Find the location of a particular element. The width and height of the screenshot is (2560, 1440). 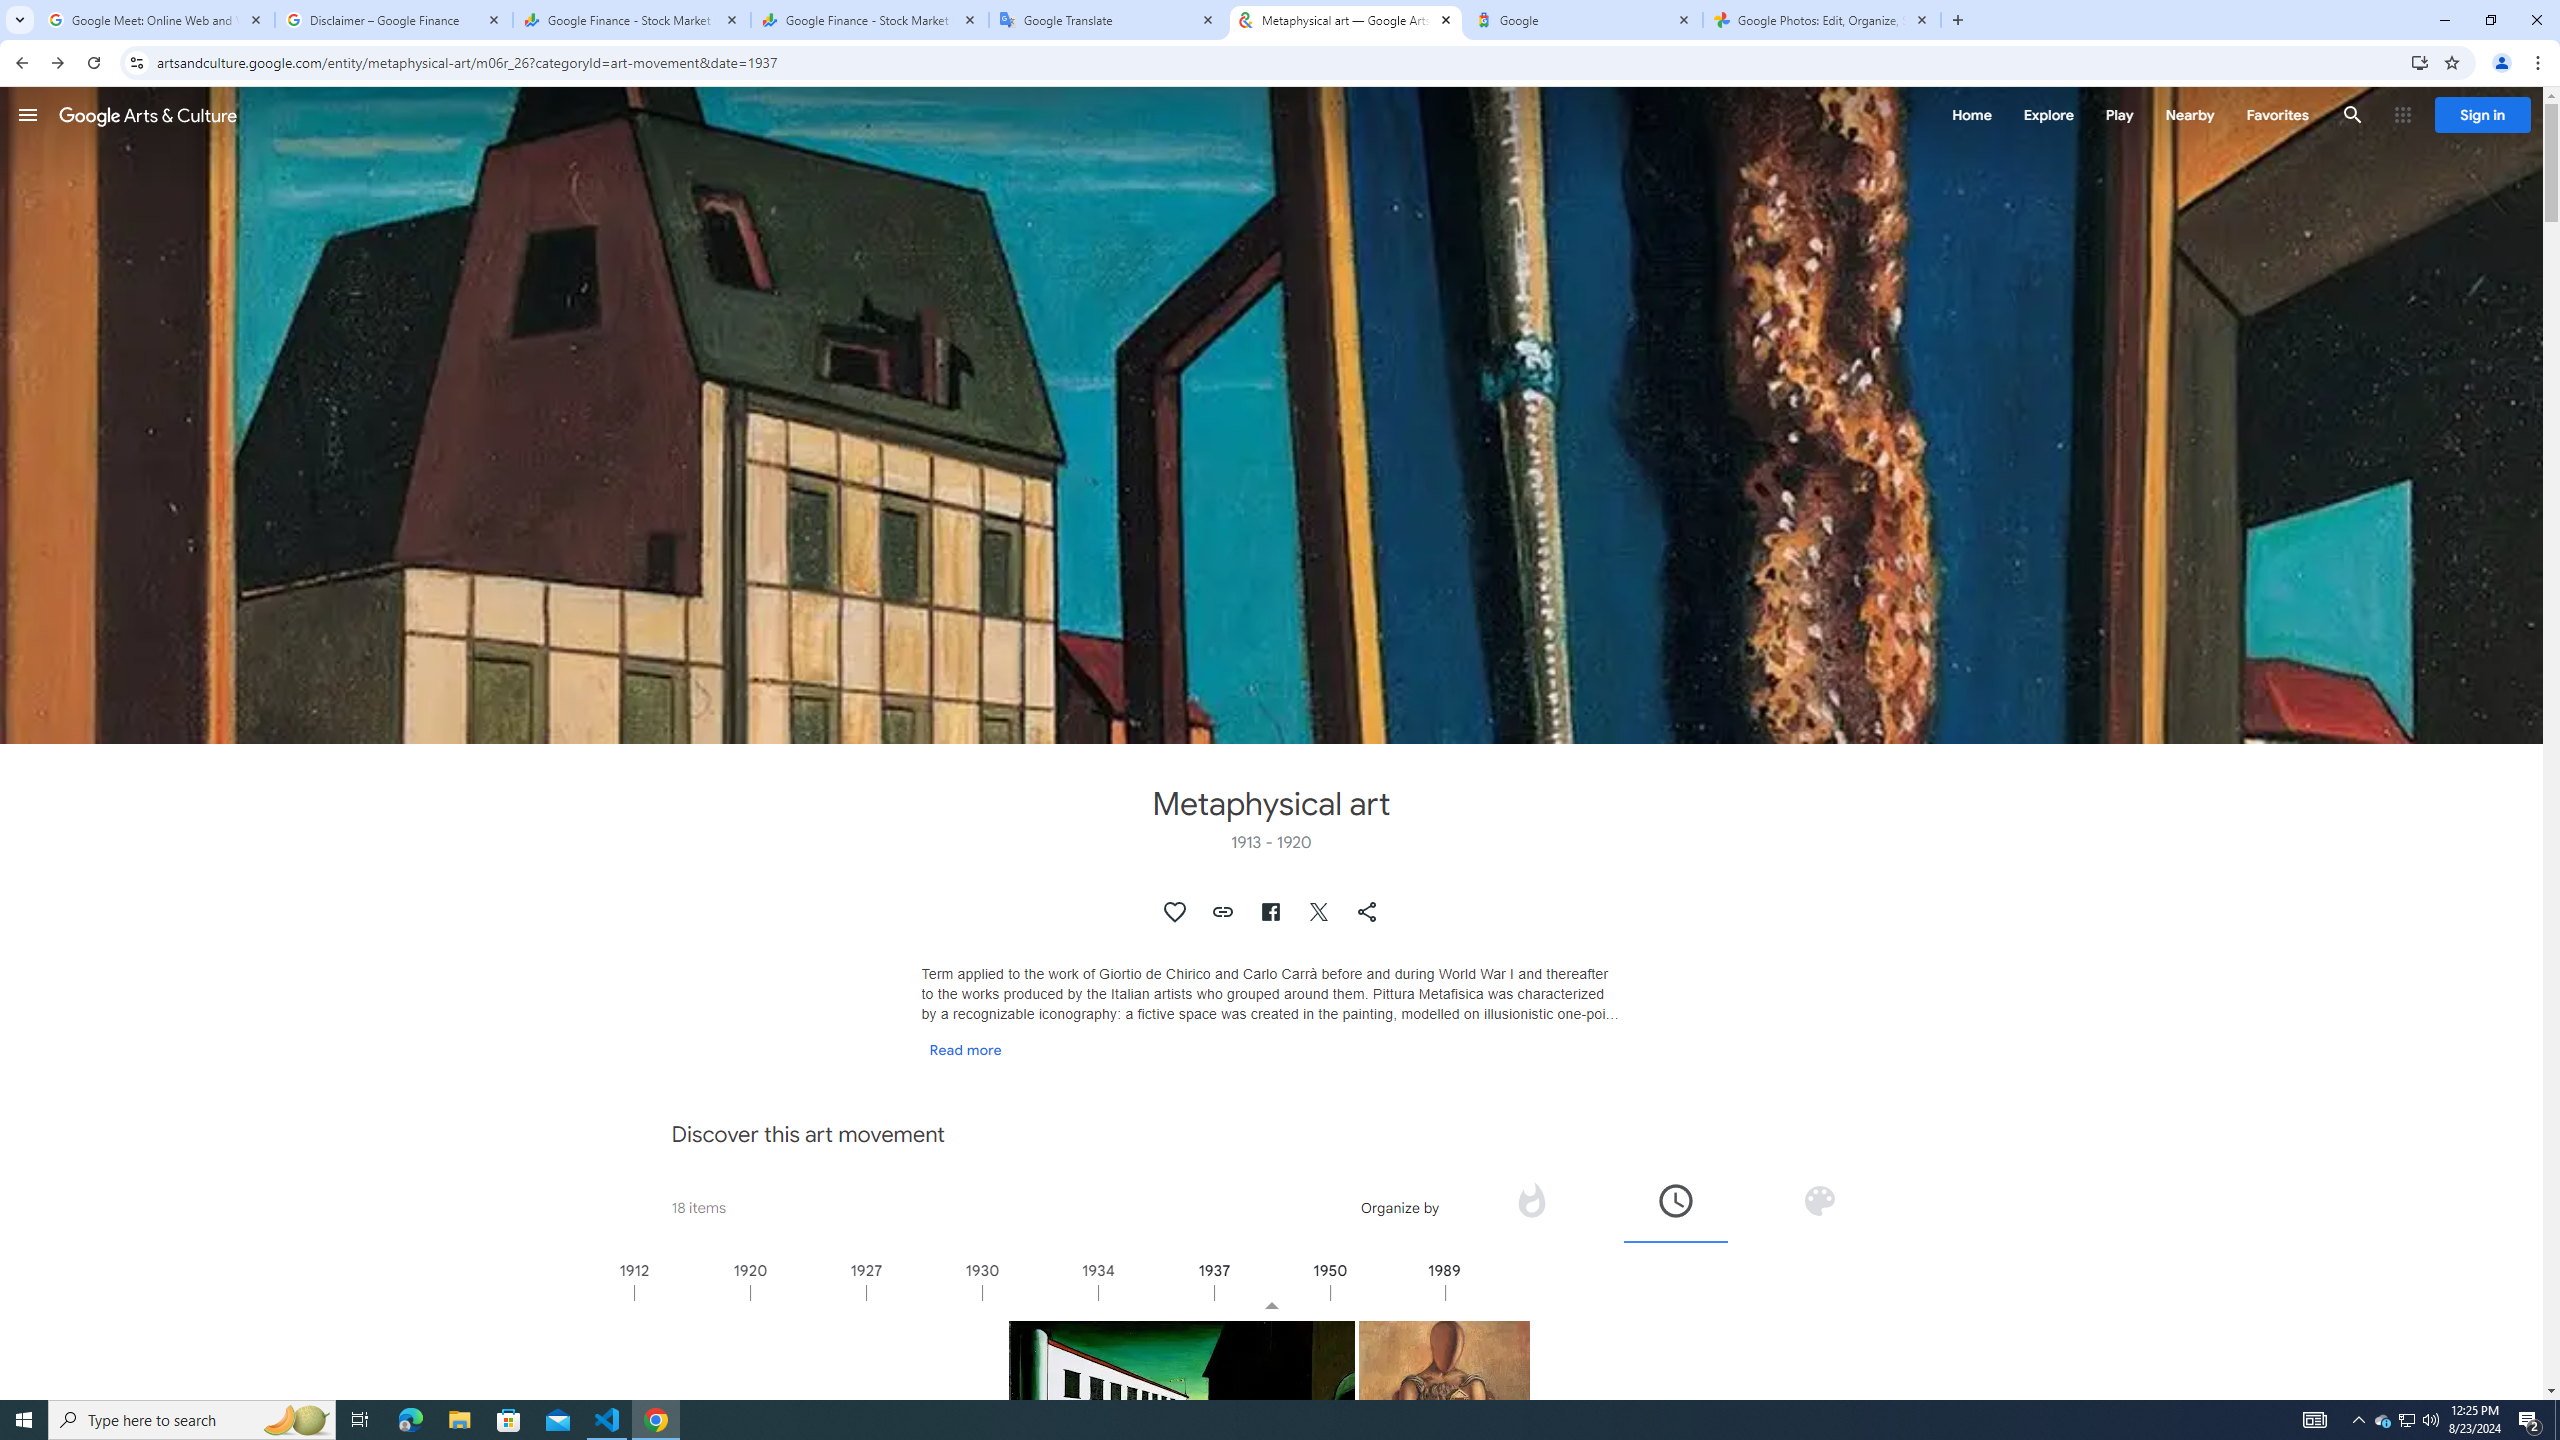

1950 is located at coordinates (1387, 1292).